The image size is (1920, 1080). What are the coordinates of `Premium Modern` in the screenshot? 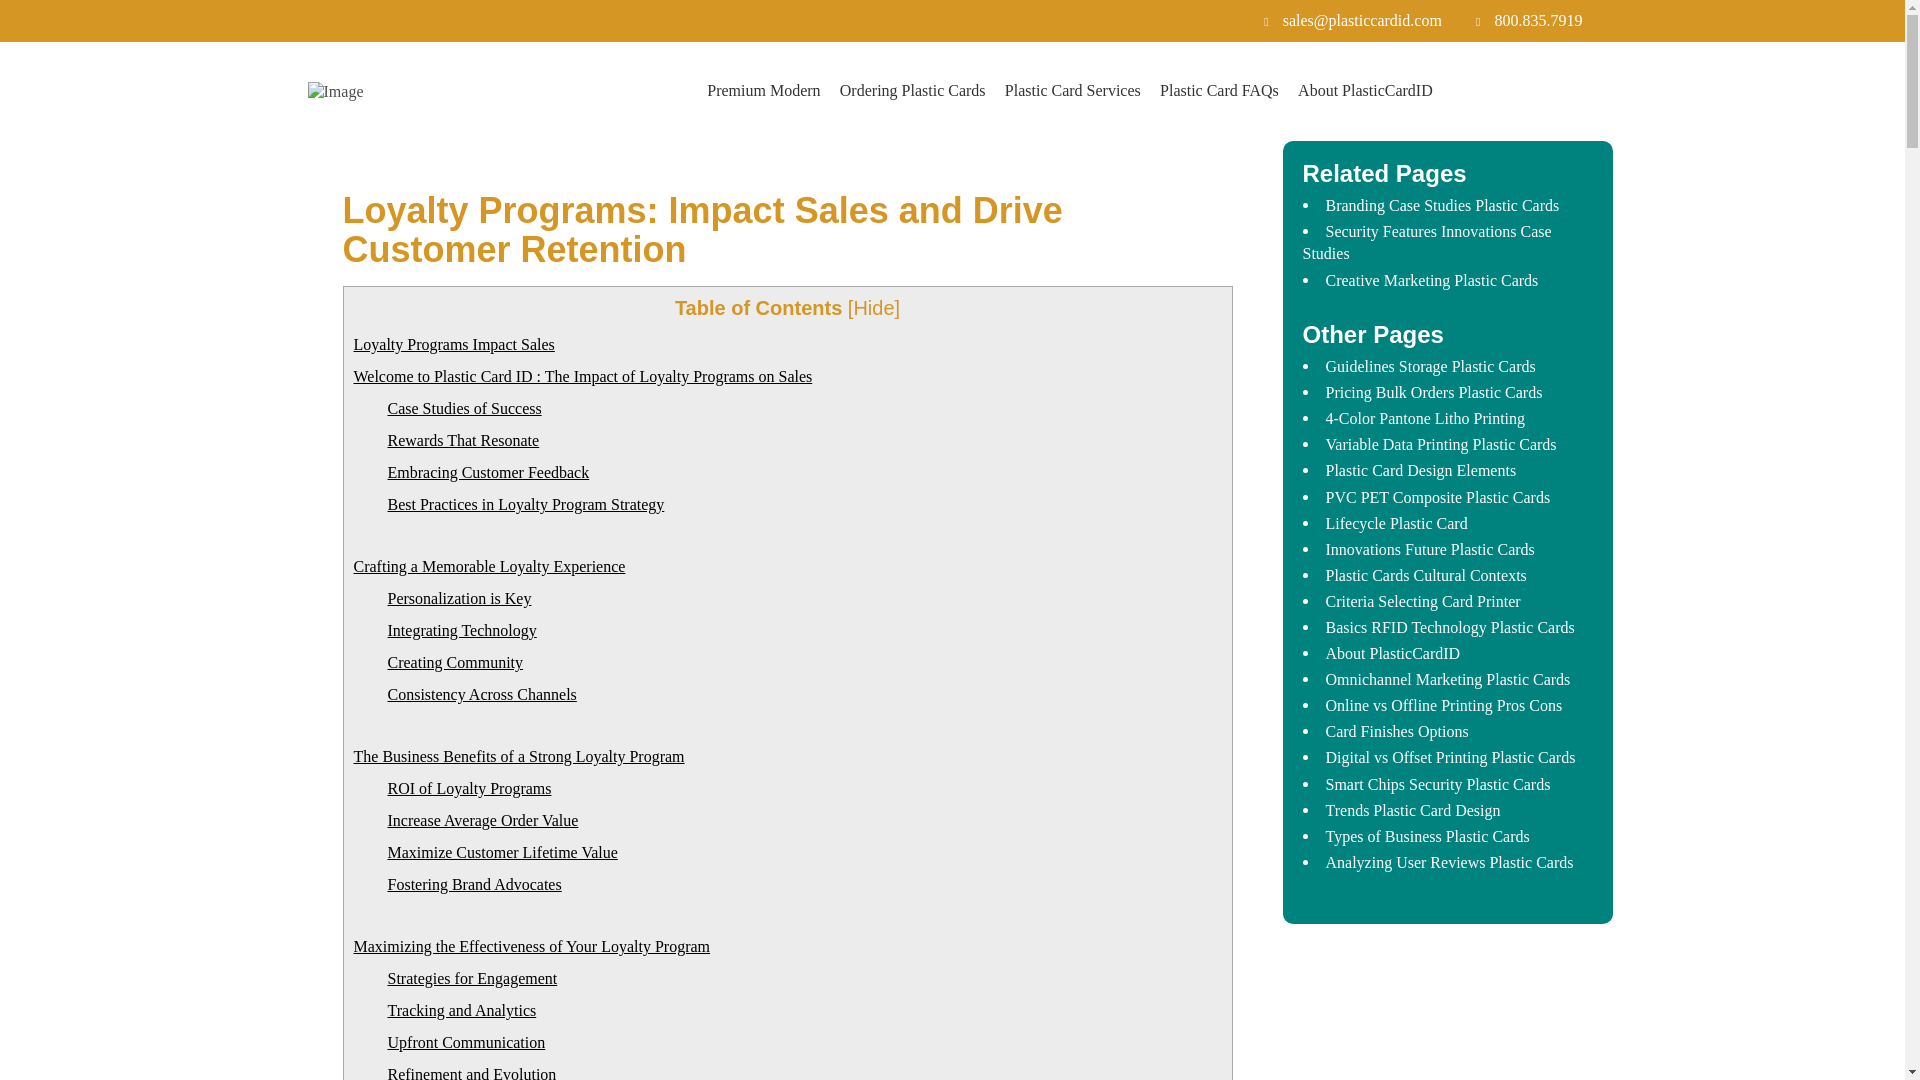 It's located at (762, 92).